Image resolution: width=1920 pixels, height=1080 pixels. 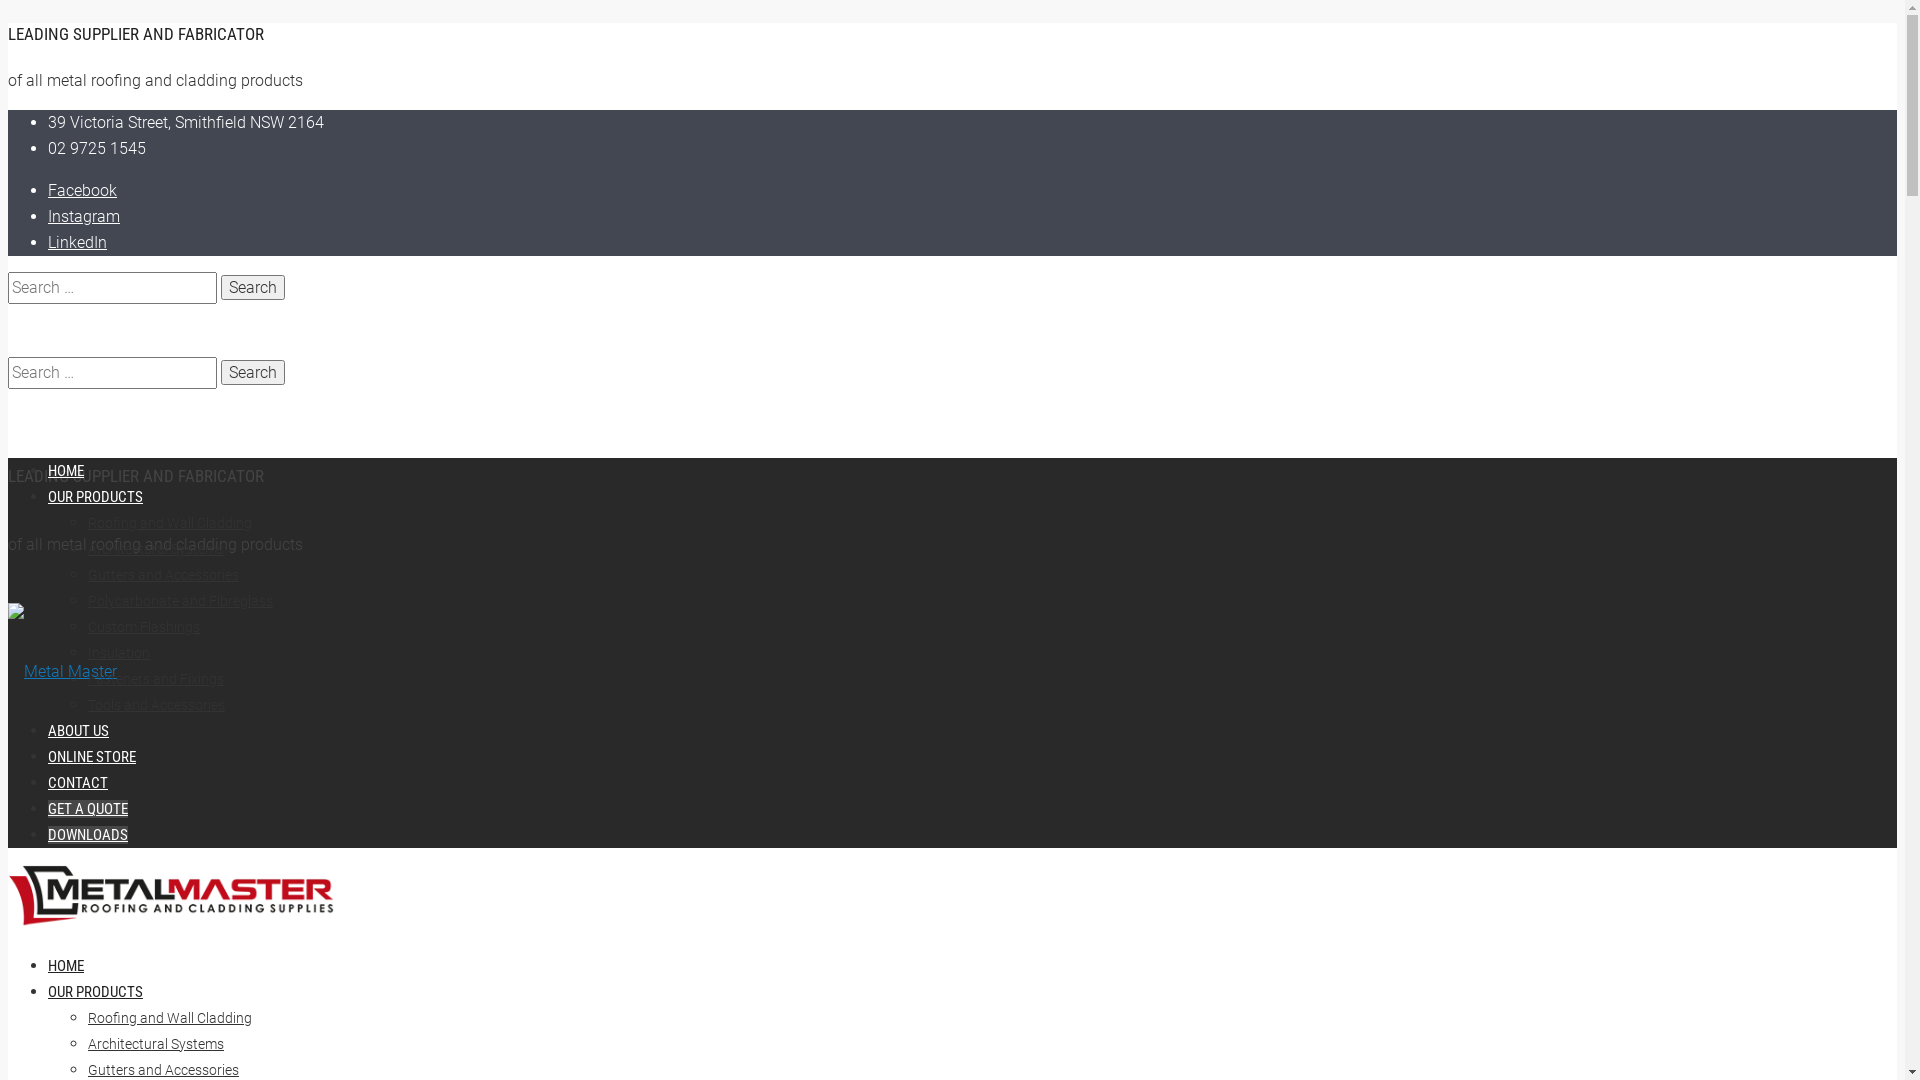 I want to click on OUR PRODUCTS, so click(x=96, y=497).